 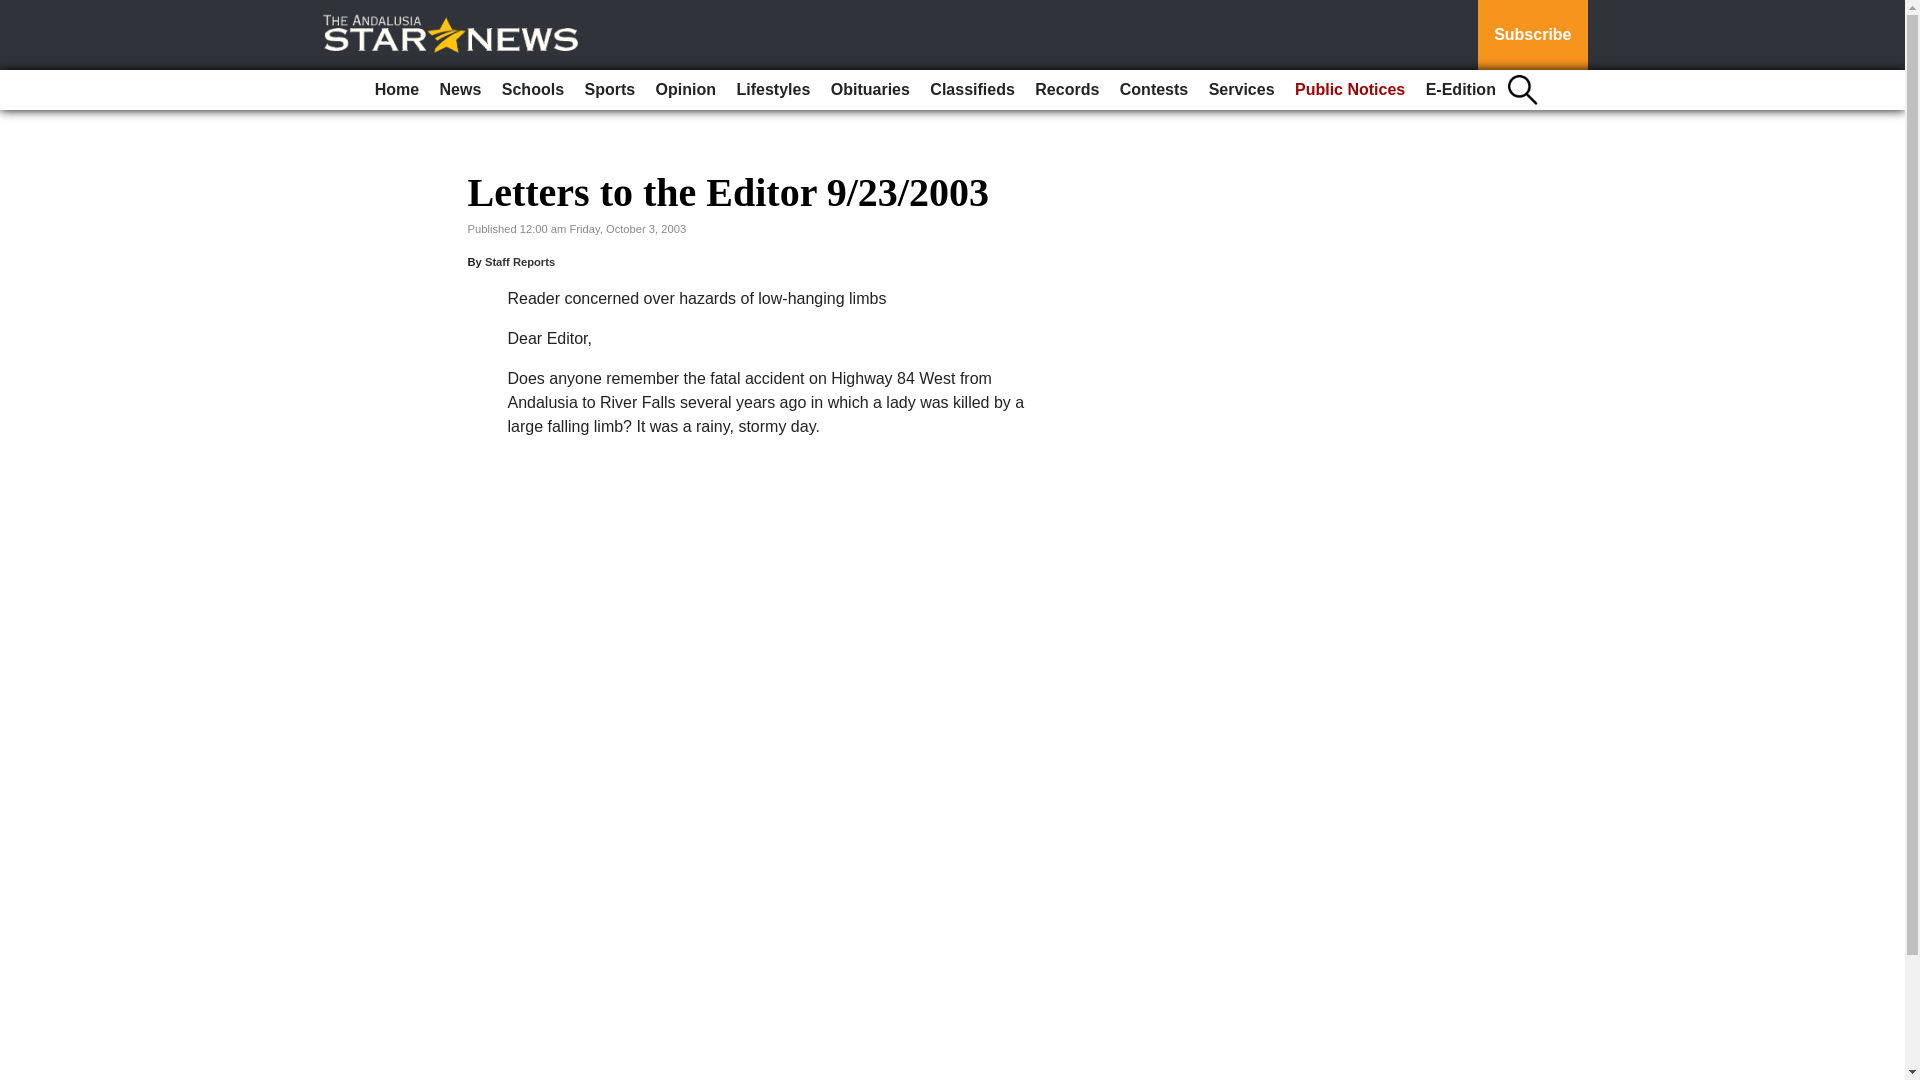 What do you see at coordinates (1350, 90) in the screenshot?
I see `Public Notices` at bounding box center [1350, 90].